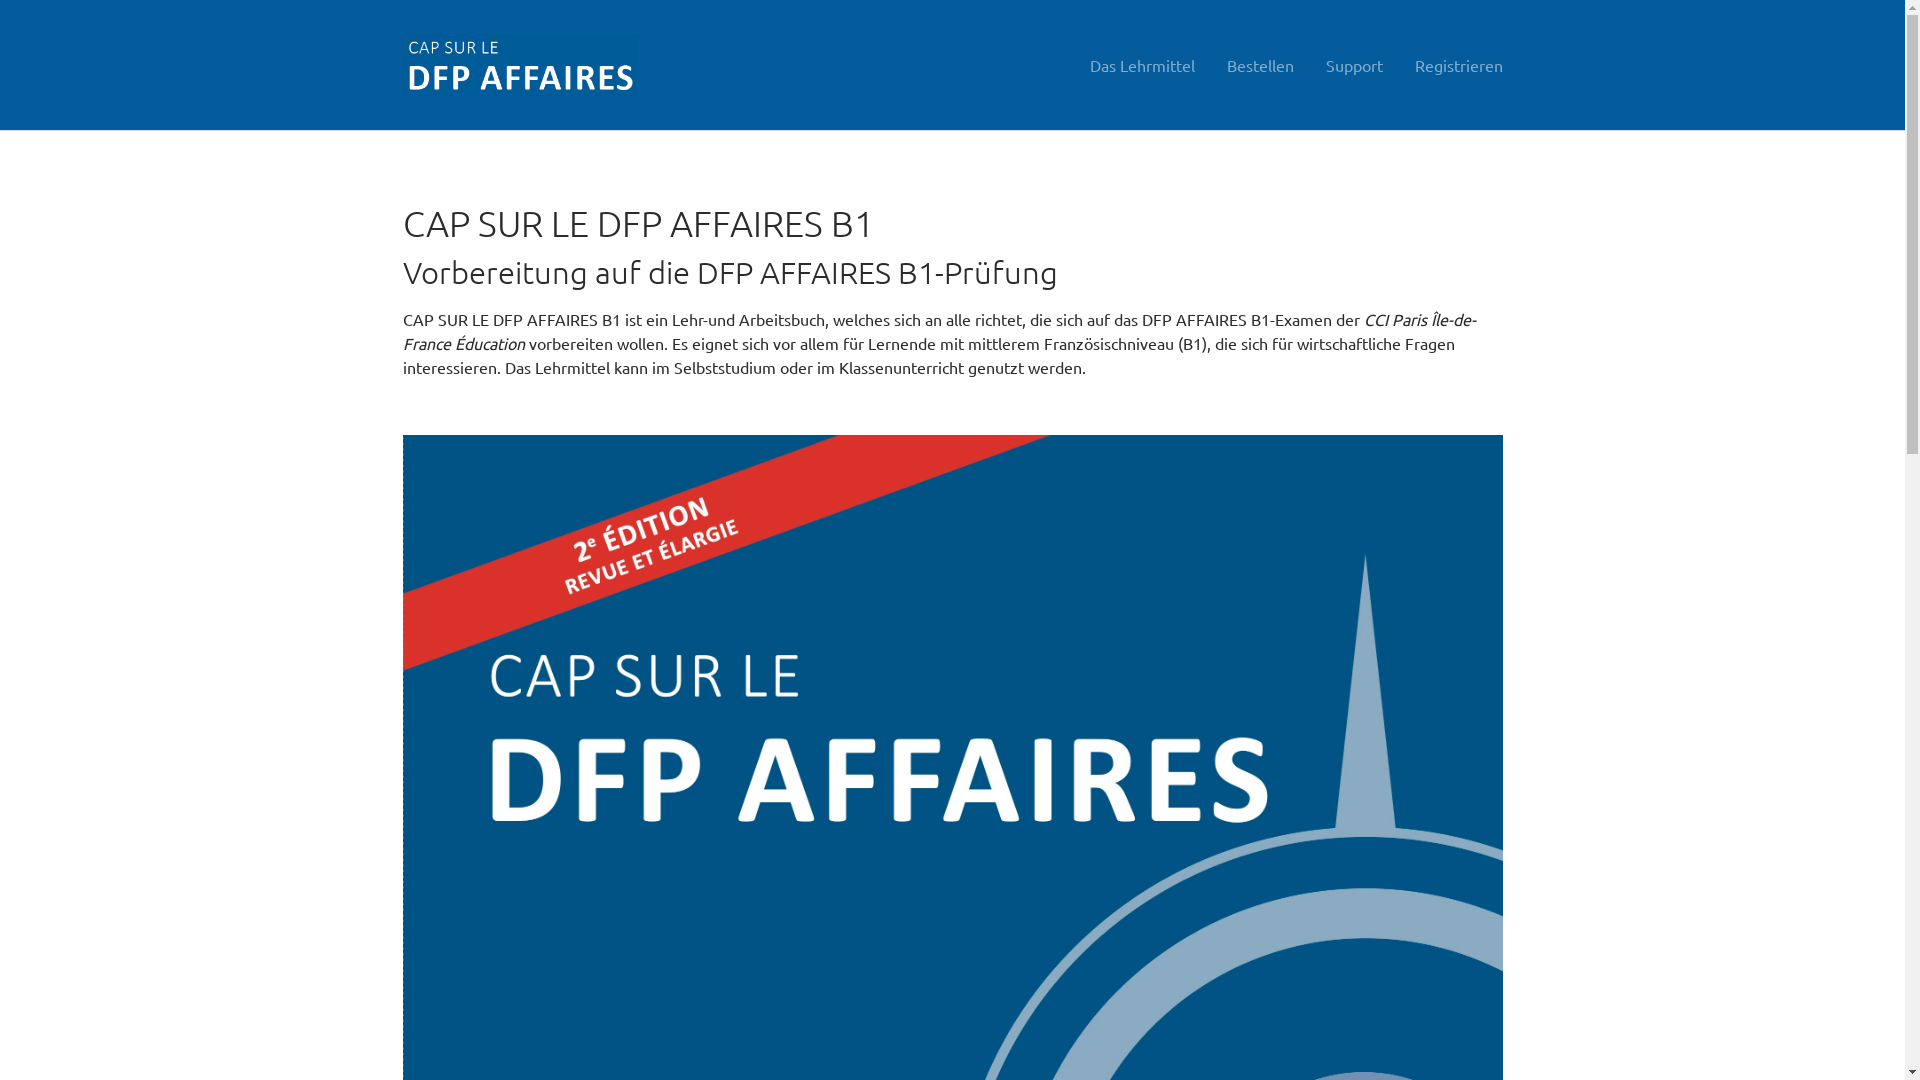 Image resolution: width=1920 pixels, height=1080 pixels. What do you see at coordinates (1354, 65) in the screenshot?
I see `Support` at bounding box center [1354, 65].